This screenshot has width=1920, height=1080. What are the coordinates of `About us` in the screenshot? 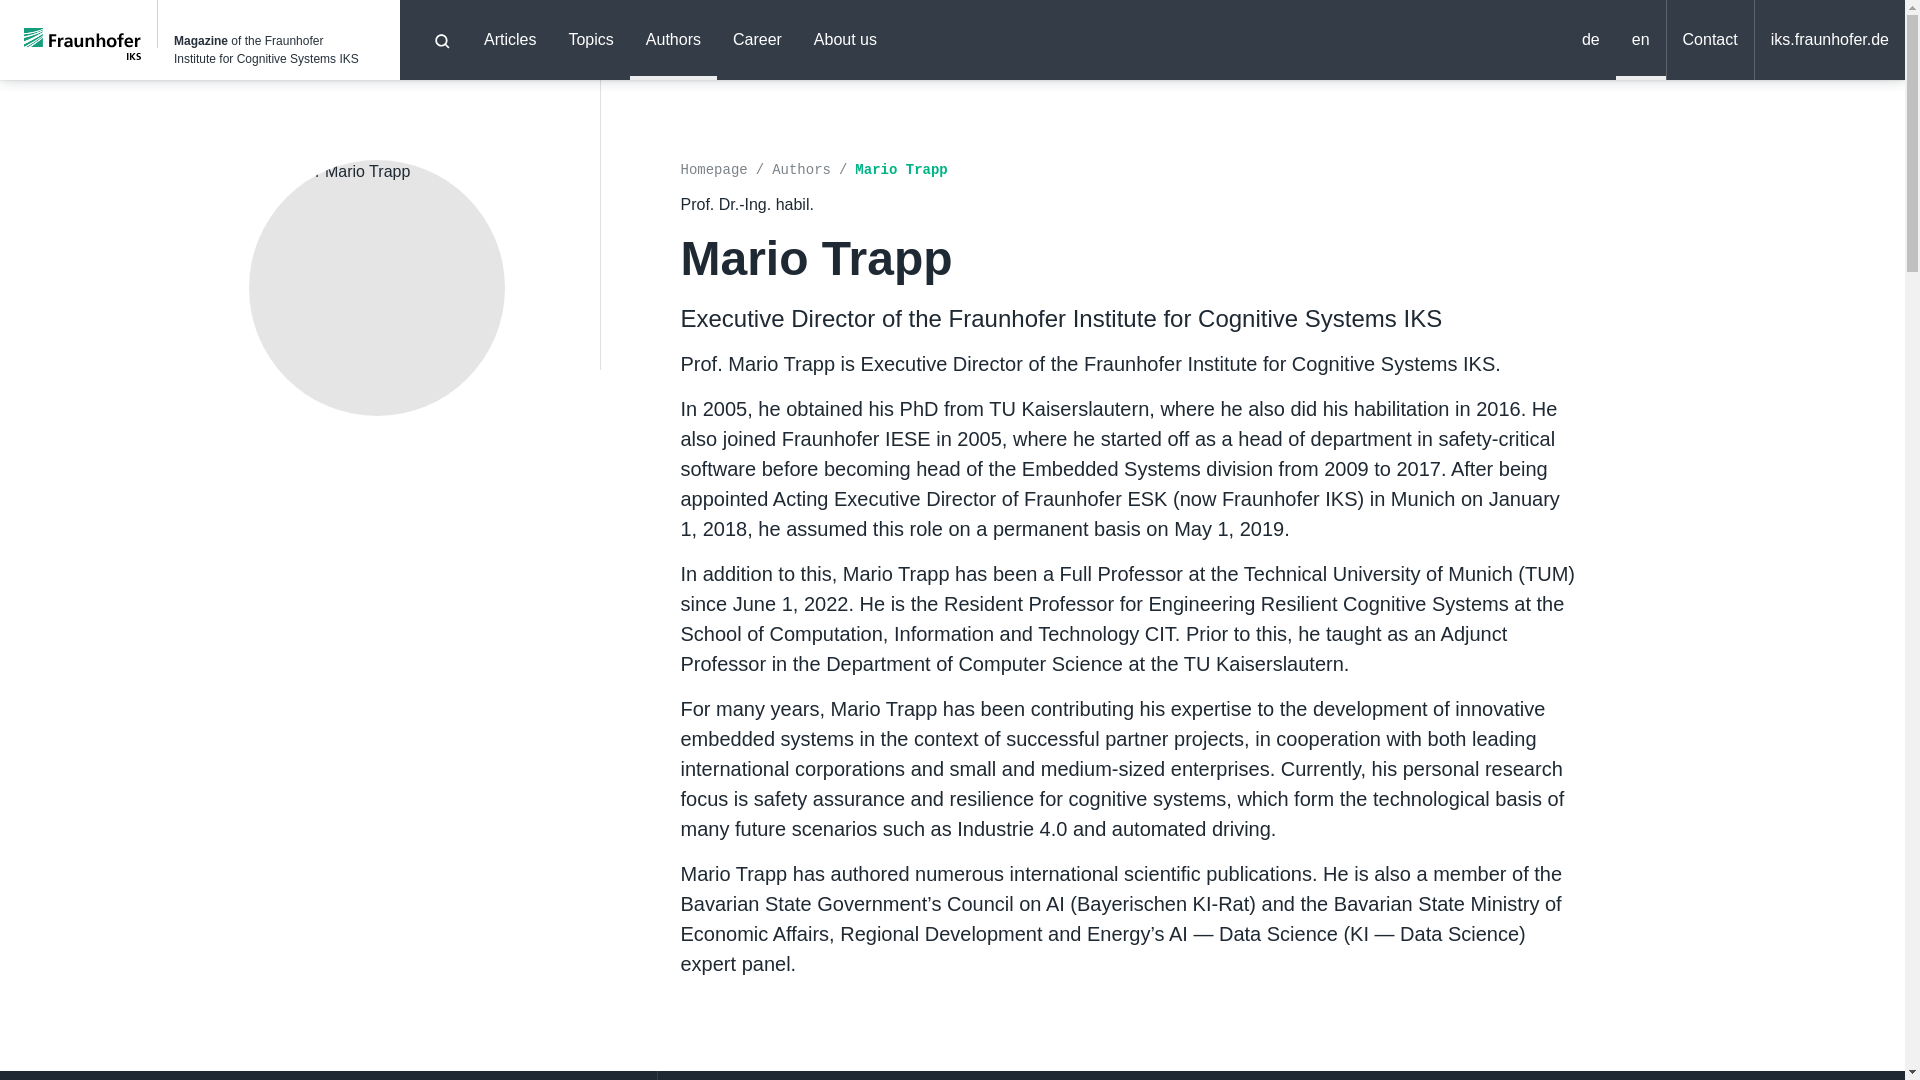 It's located at (845, 40).